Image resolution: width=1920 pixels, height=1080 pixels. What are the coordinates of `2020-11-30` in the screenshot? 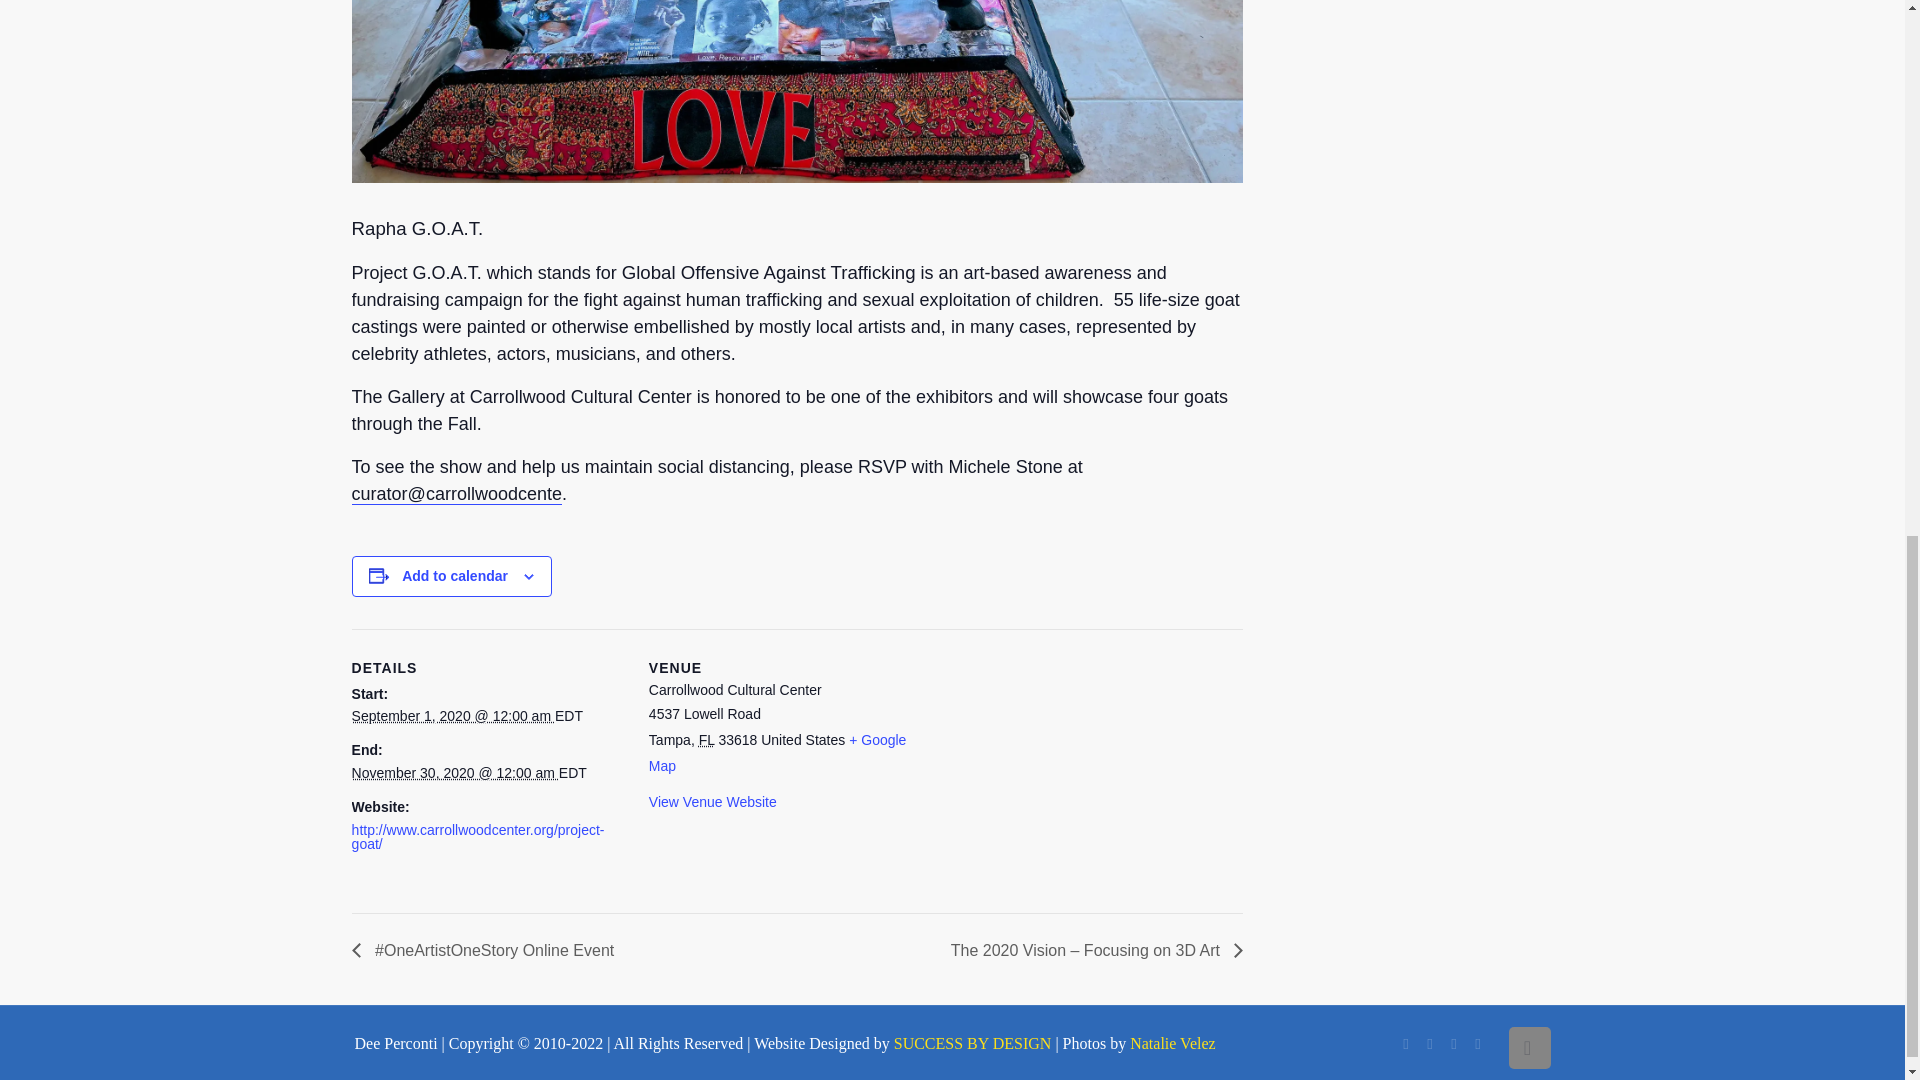 It's located at (454, 772).